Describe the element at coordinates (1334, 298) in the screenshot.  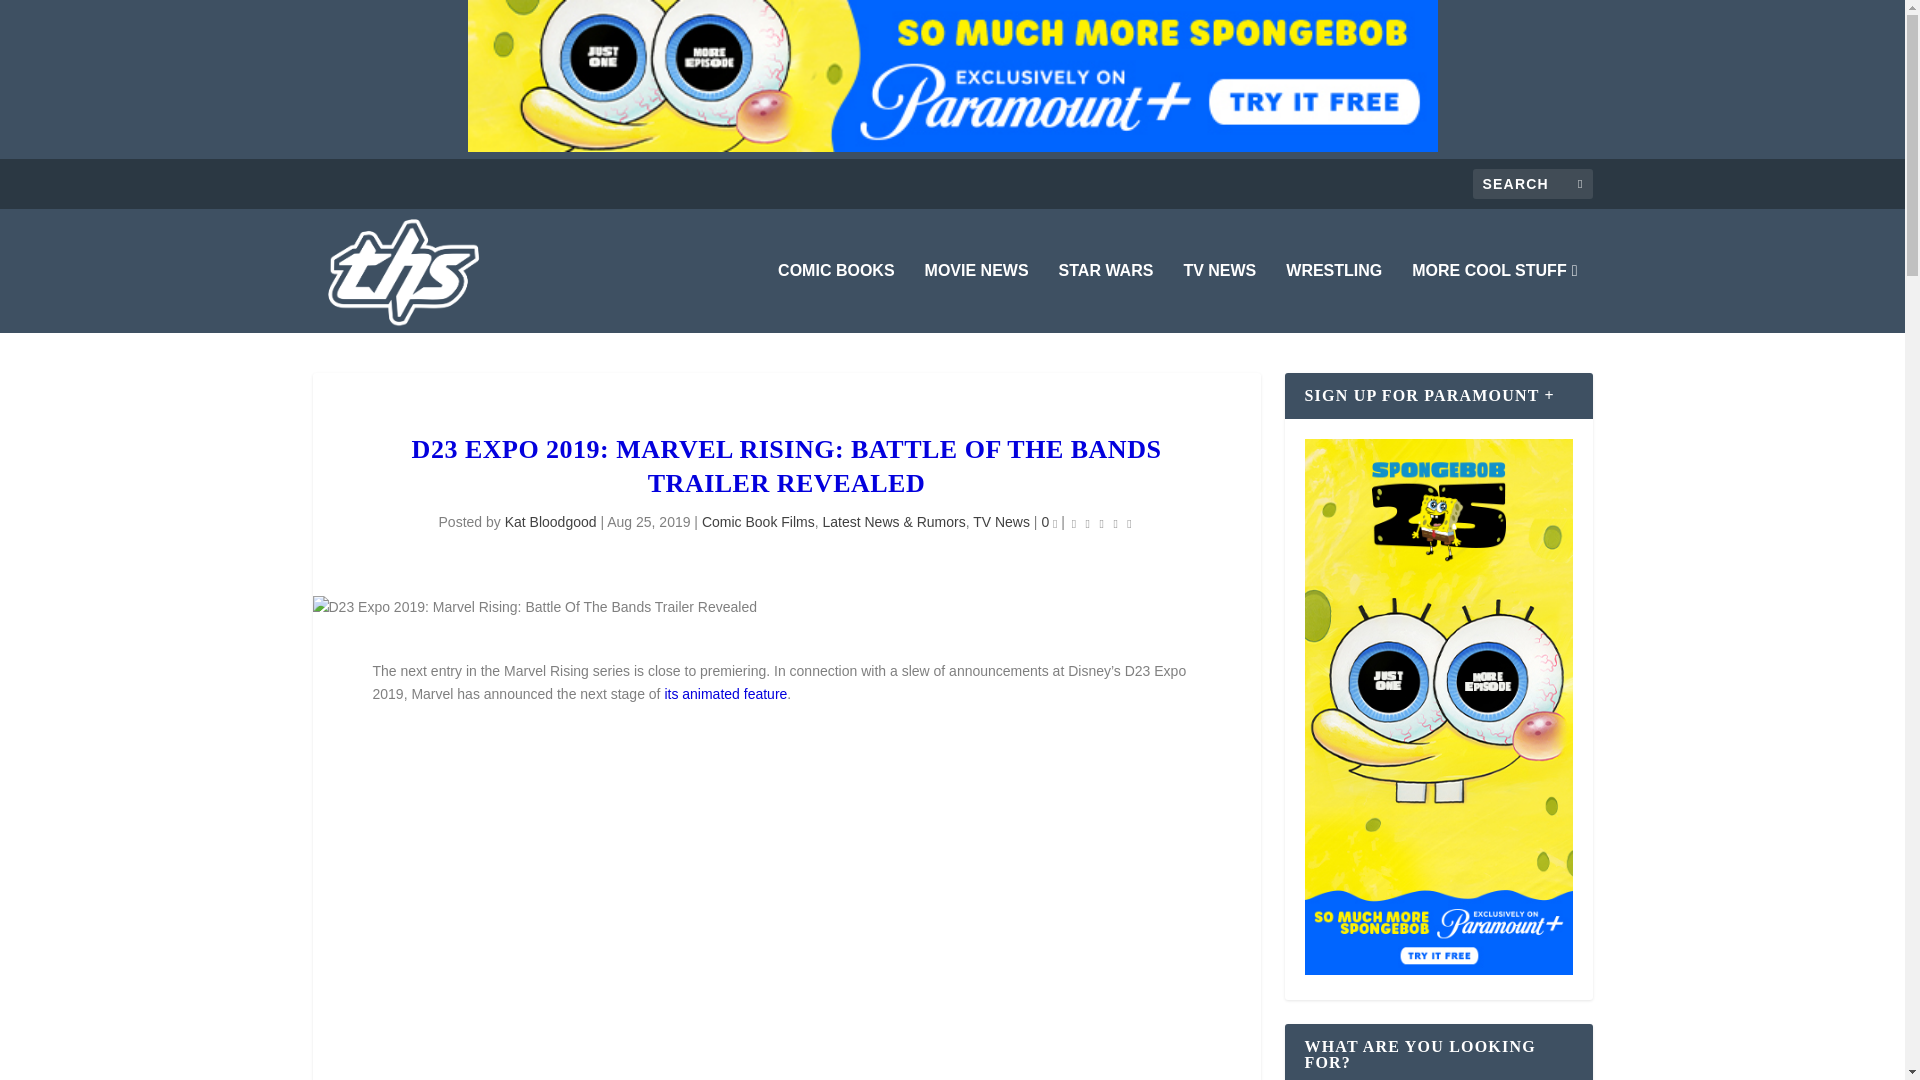
I see `WRESTLING` at that location.